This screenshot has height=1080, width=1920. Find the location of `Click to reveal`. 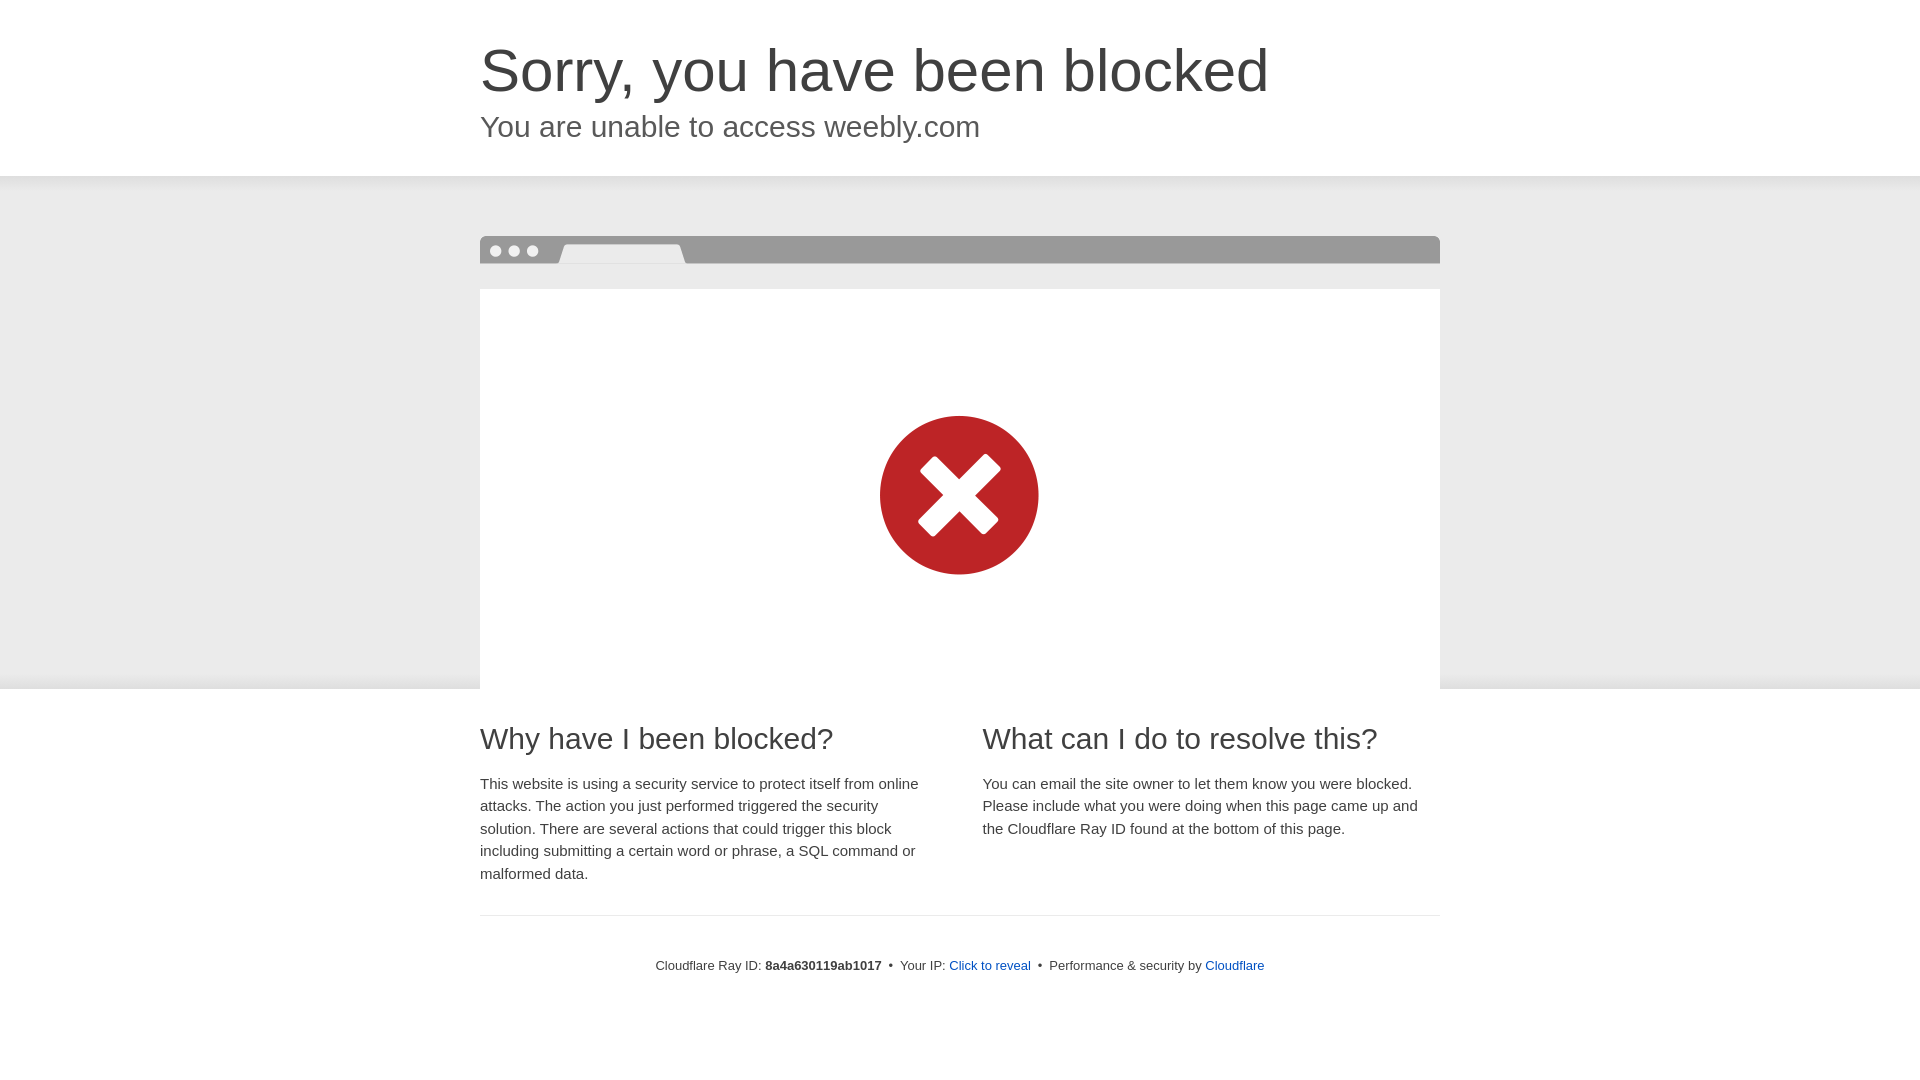

Click to reveal is located at coordinates (990, 966).